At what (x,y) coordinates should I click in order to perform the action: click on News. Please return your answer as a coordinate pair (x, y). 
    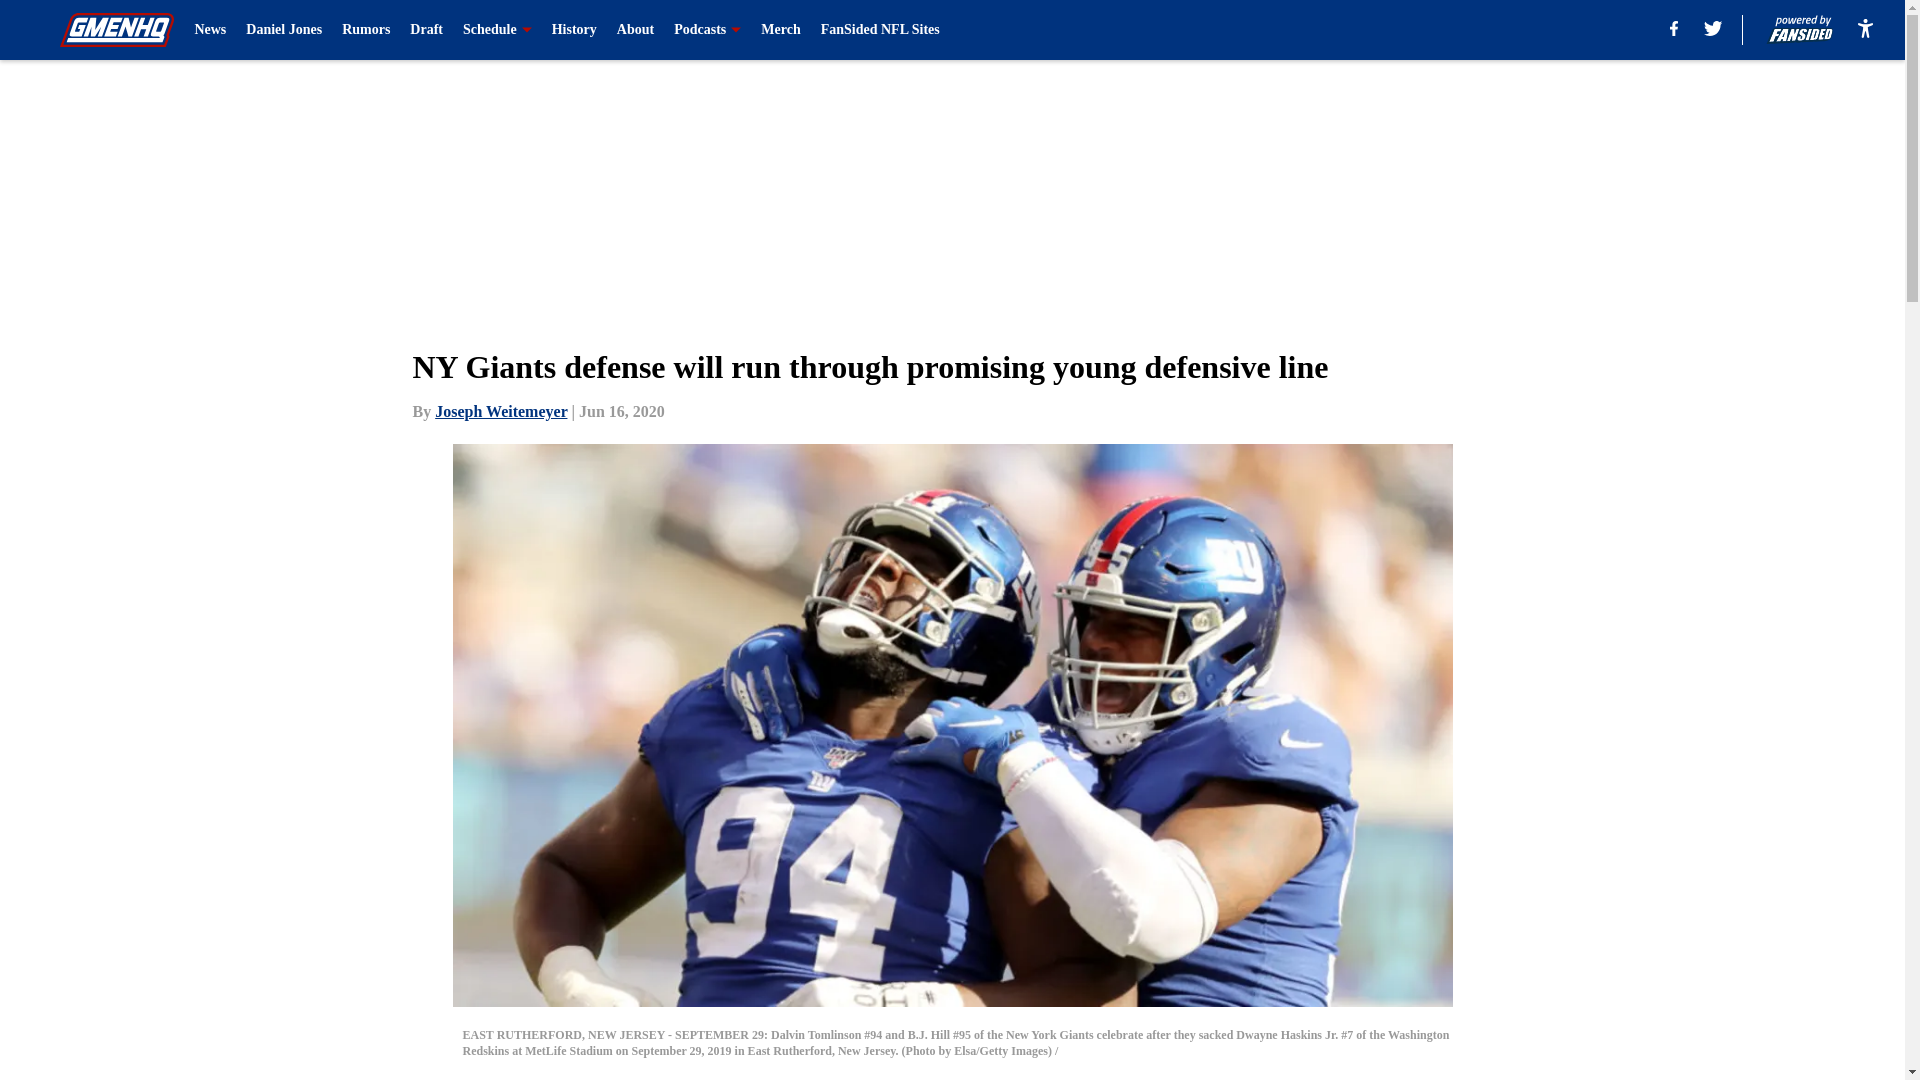
    Looking at the image, I should click on (210, 30).